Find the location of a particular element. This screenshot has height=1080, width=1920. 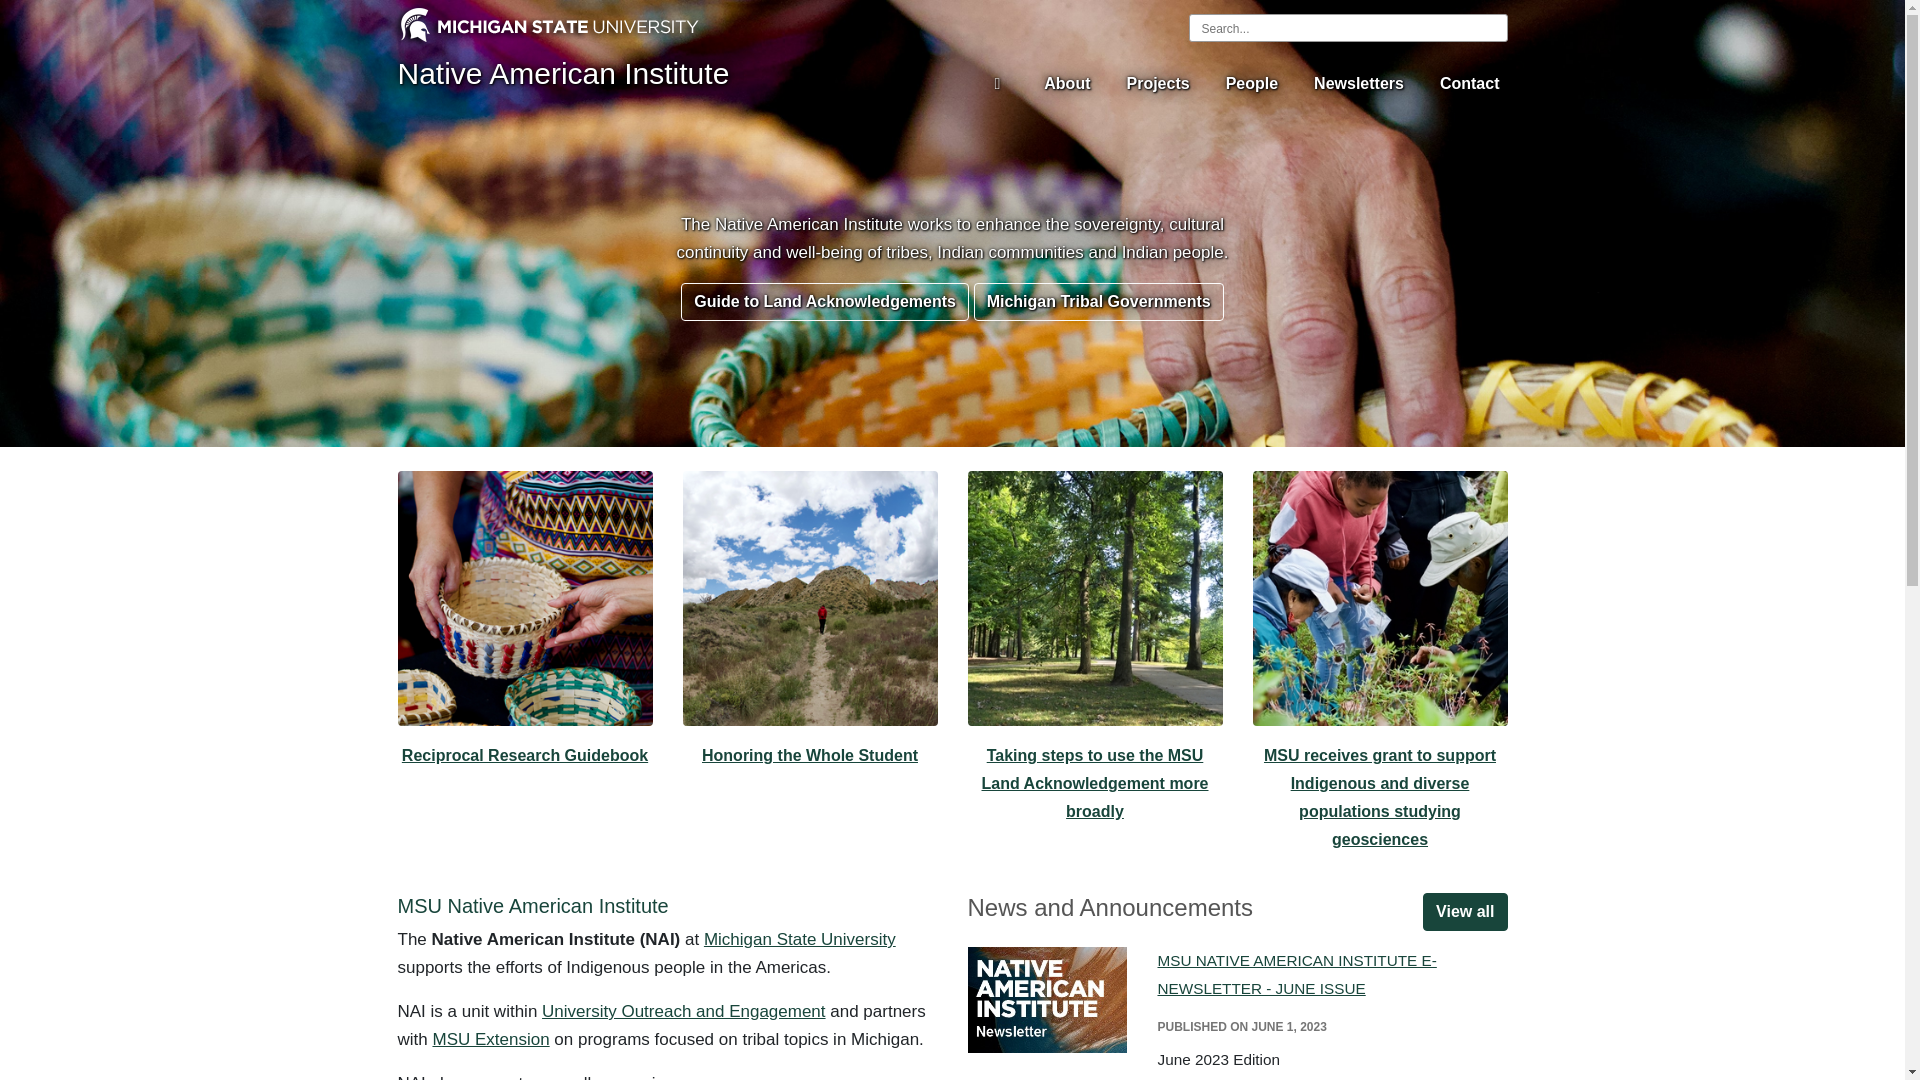

Guide to Land Acknowledgements is located at coordinates (825, 301).